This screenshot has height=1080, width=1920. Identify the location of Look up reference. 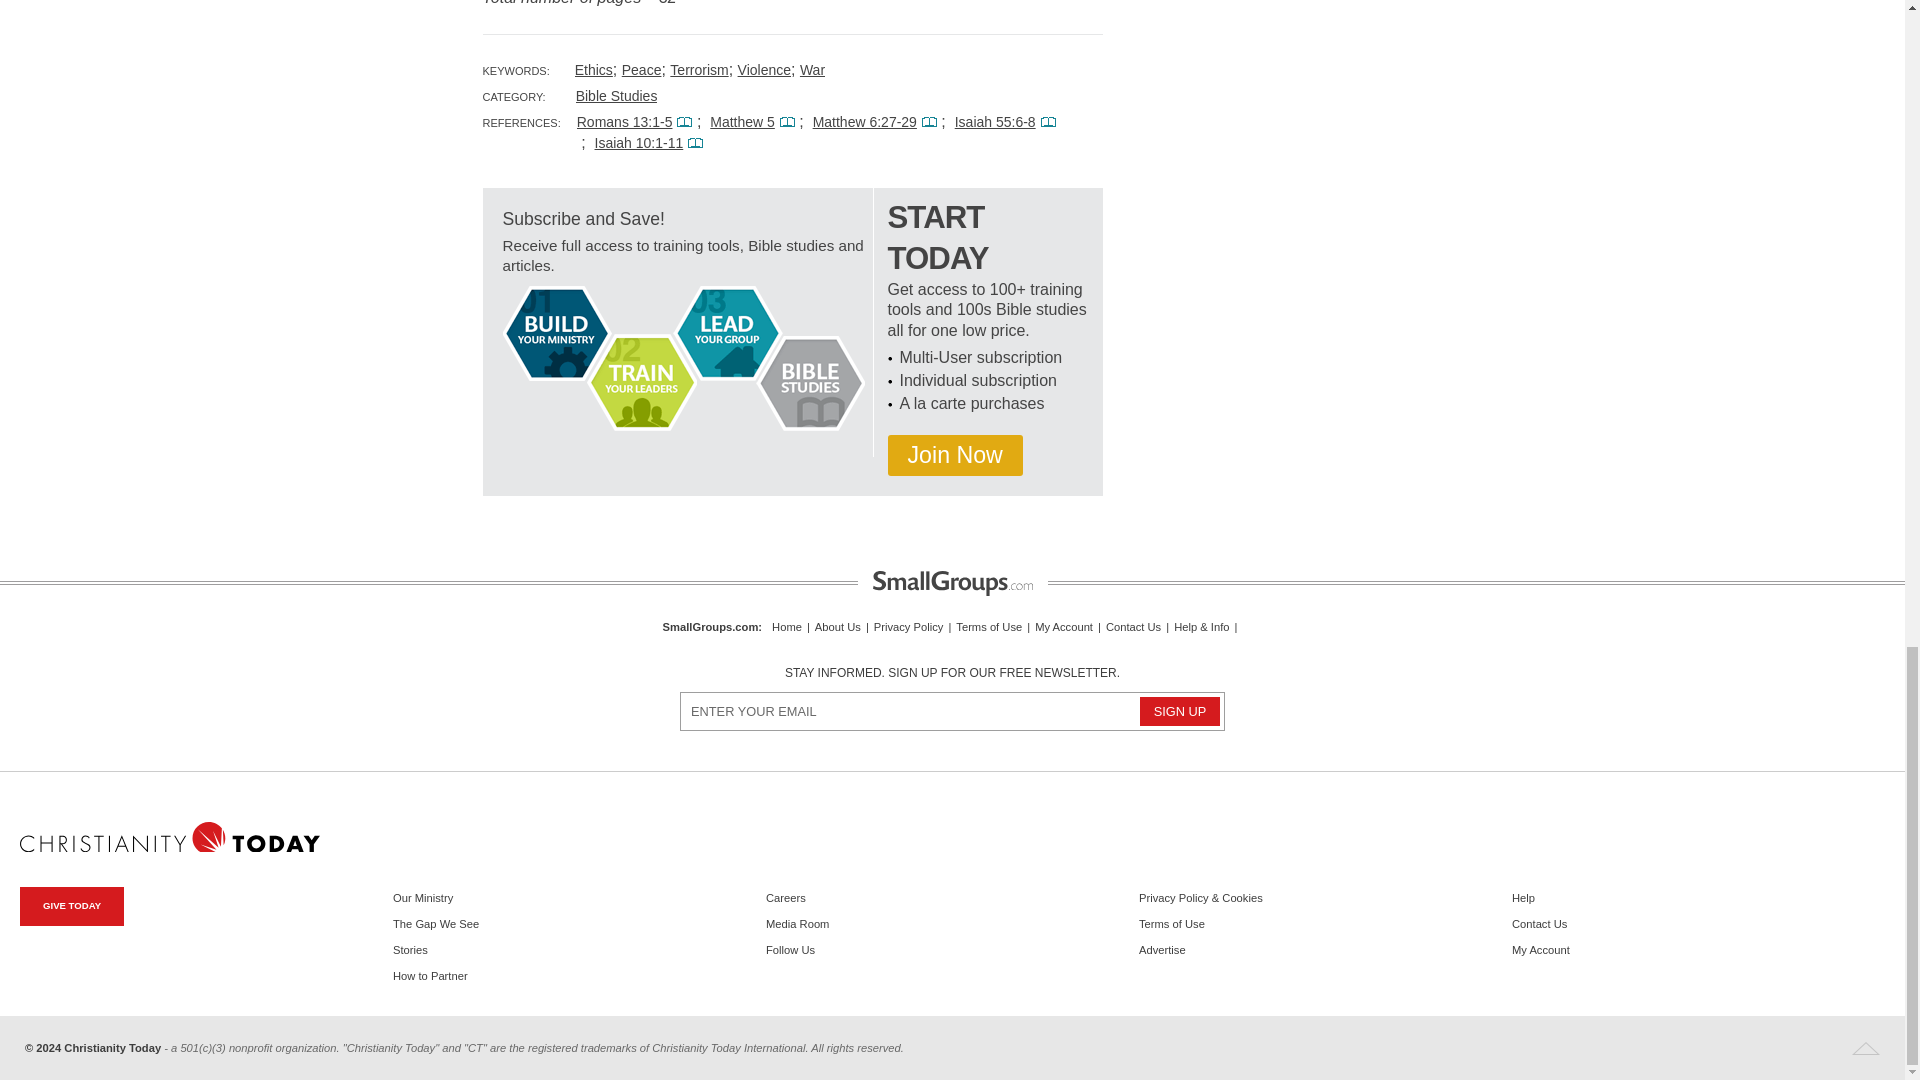
(786, 122).